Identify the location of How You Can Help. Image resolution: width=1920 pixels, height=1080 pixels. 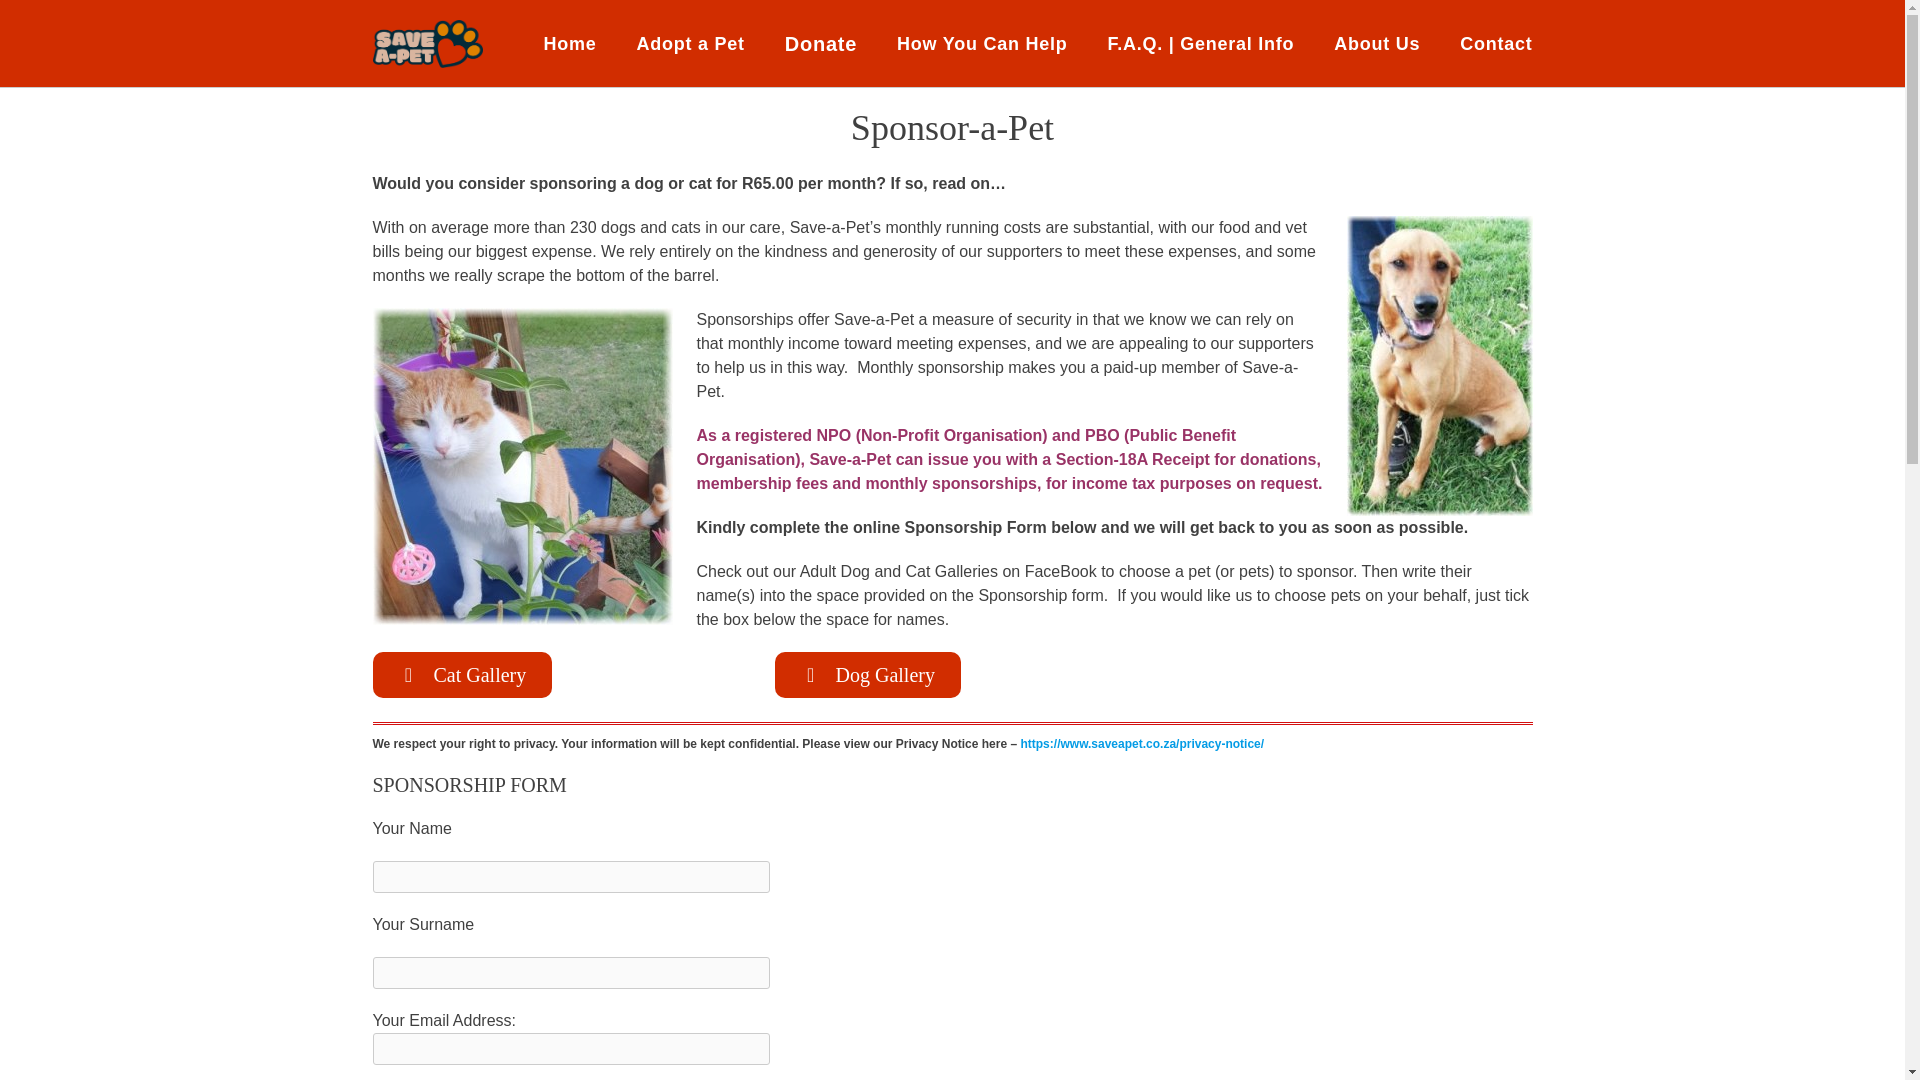
(982, 44).